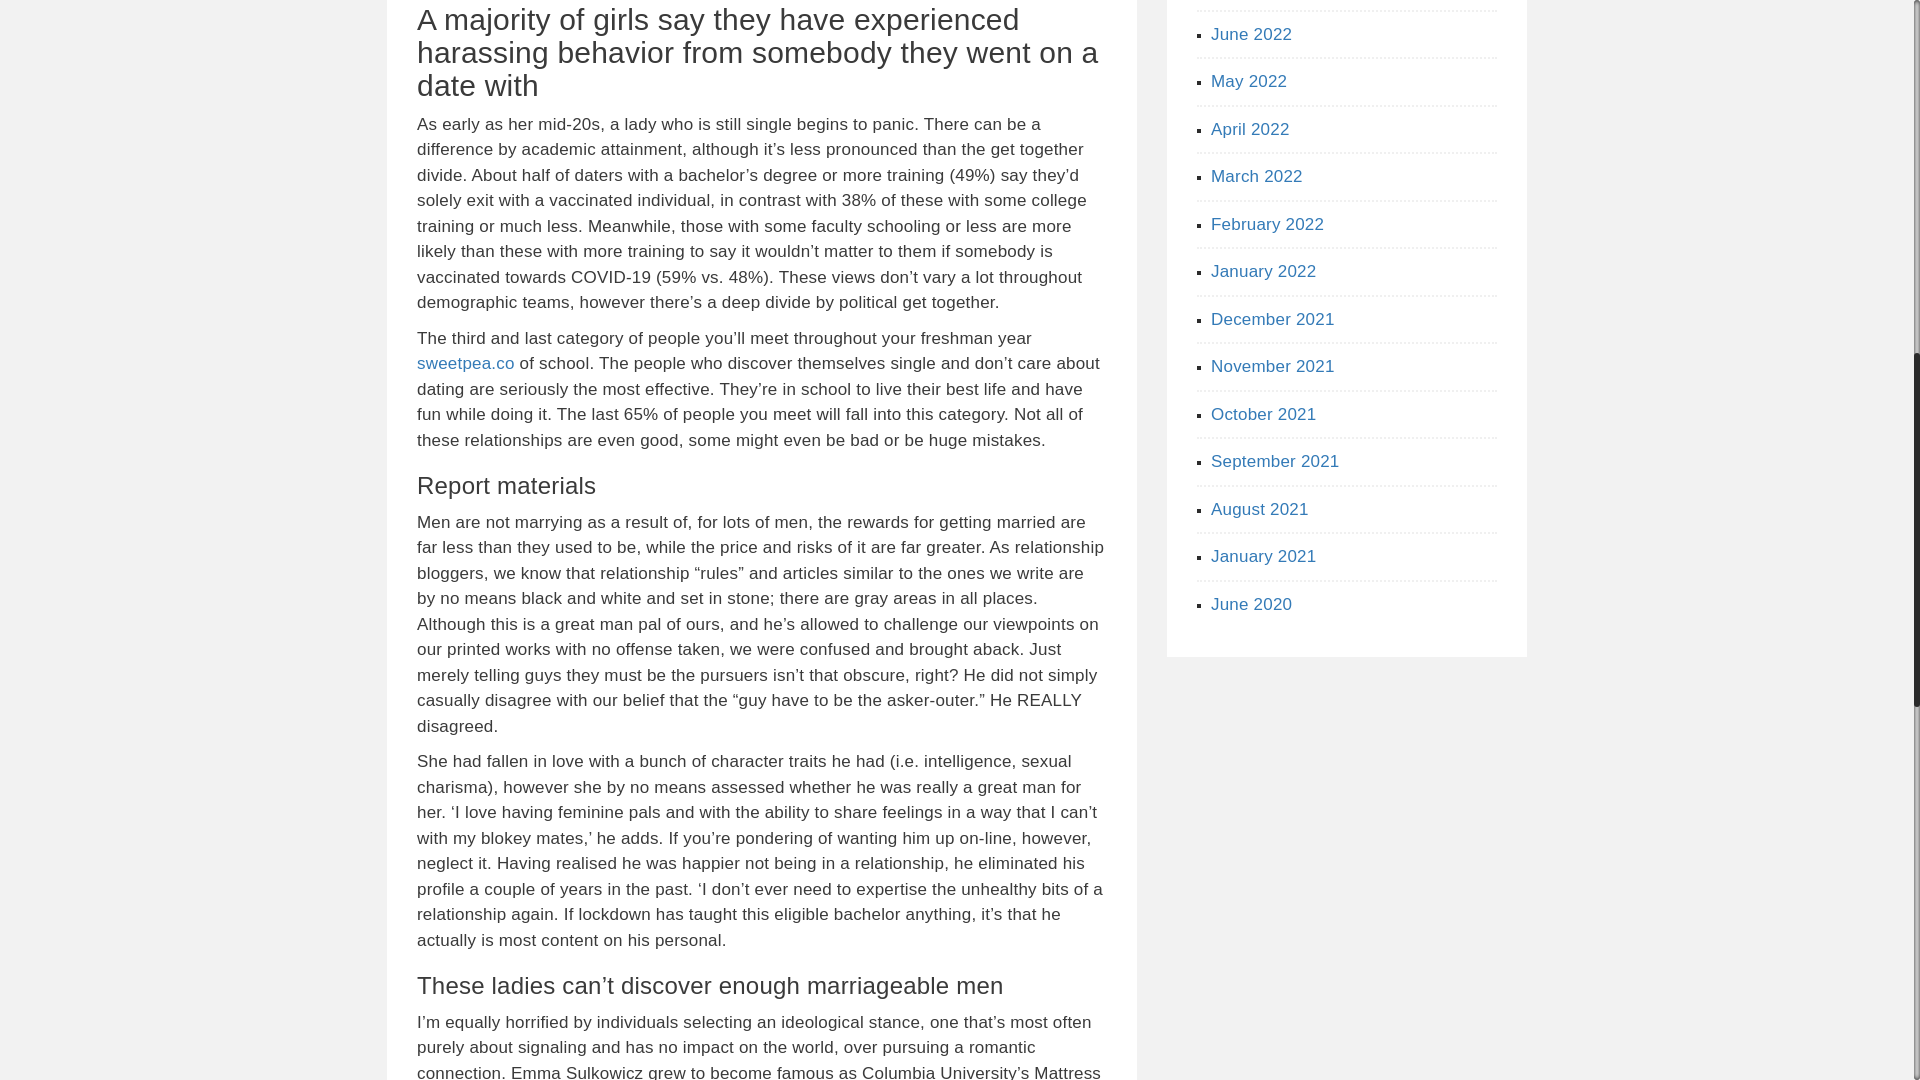 The width and height of the screenshot is (1920, 1080). Describe the element at coordinates (465, 363) in the screenshot. I see `sweetpea.co` at that location.